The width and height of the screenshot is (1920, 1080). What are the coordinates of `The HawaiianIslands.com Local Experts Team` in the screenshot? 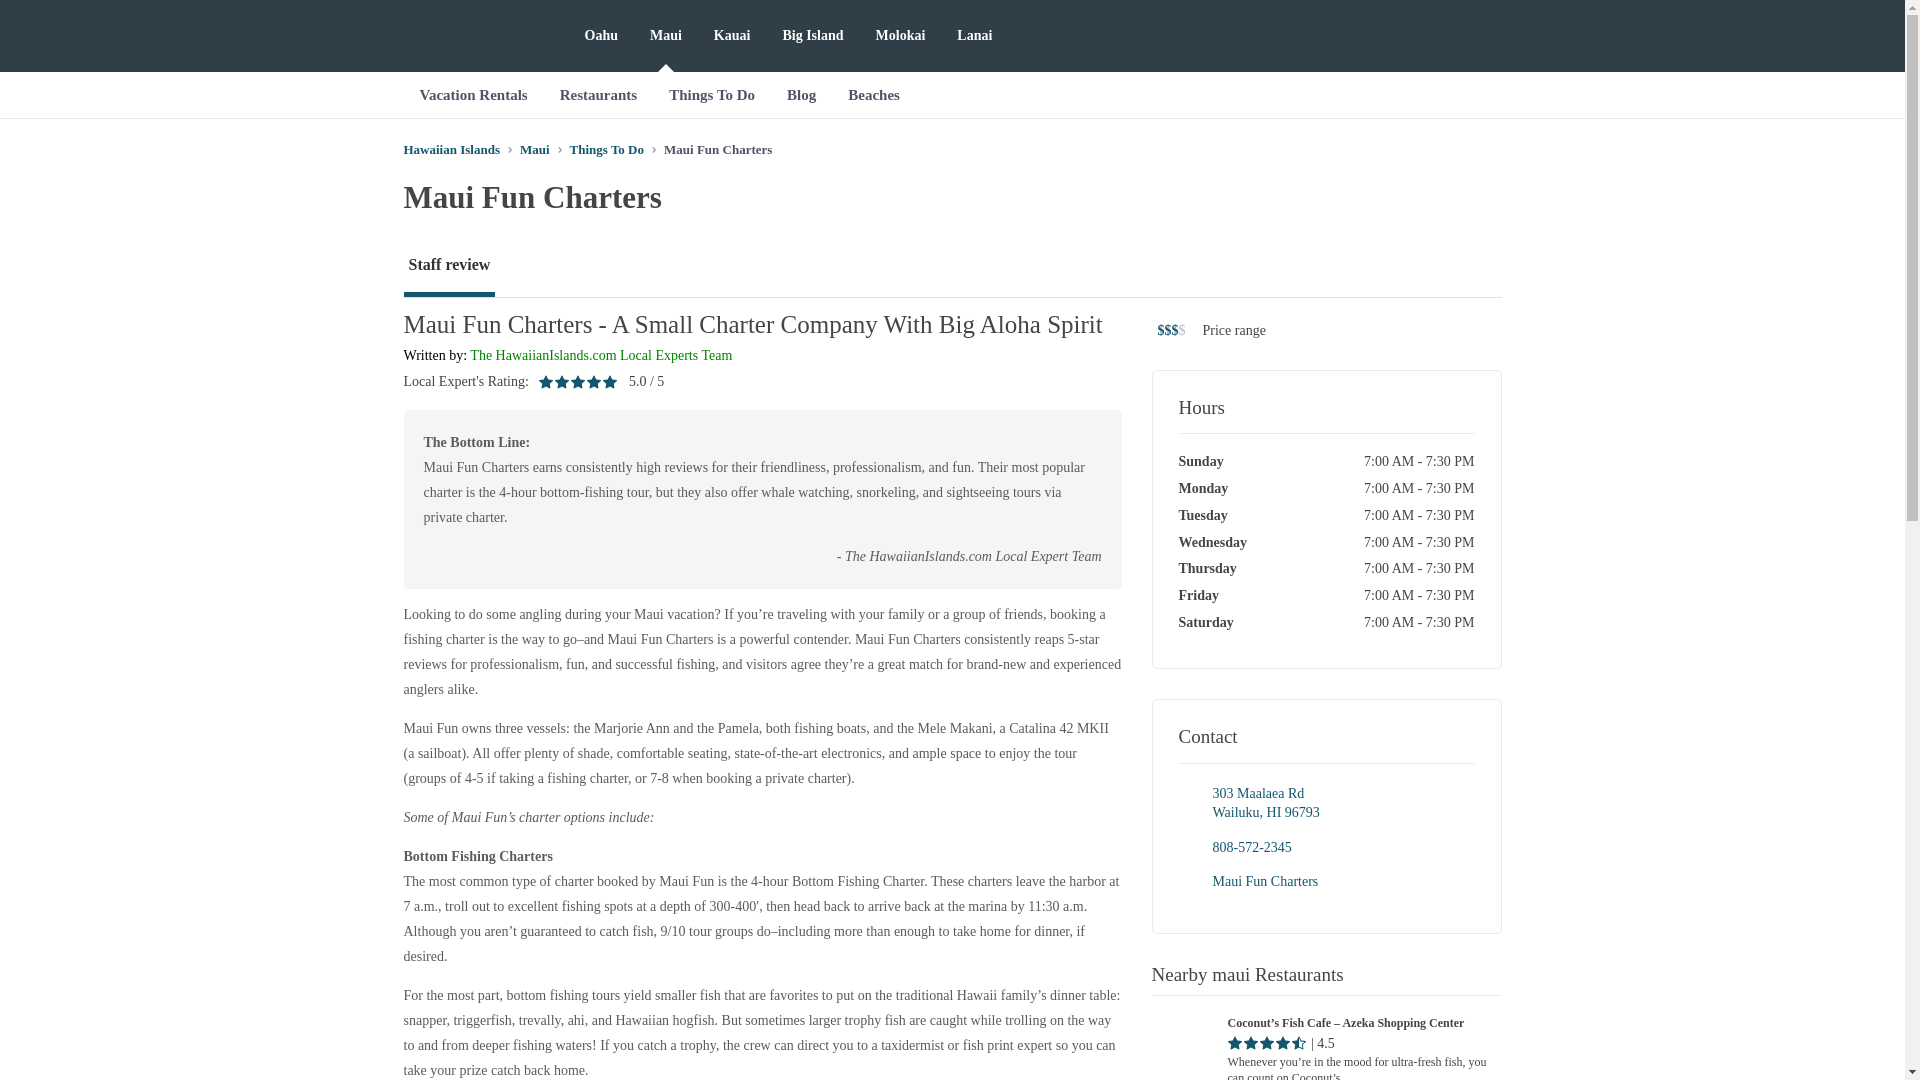 It's located at (473, 94).